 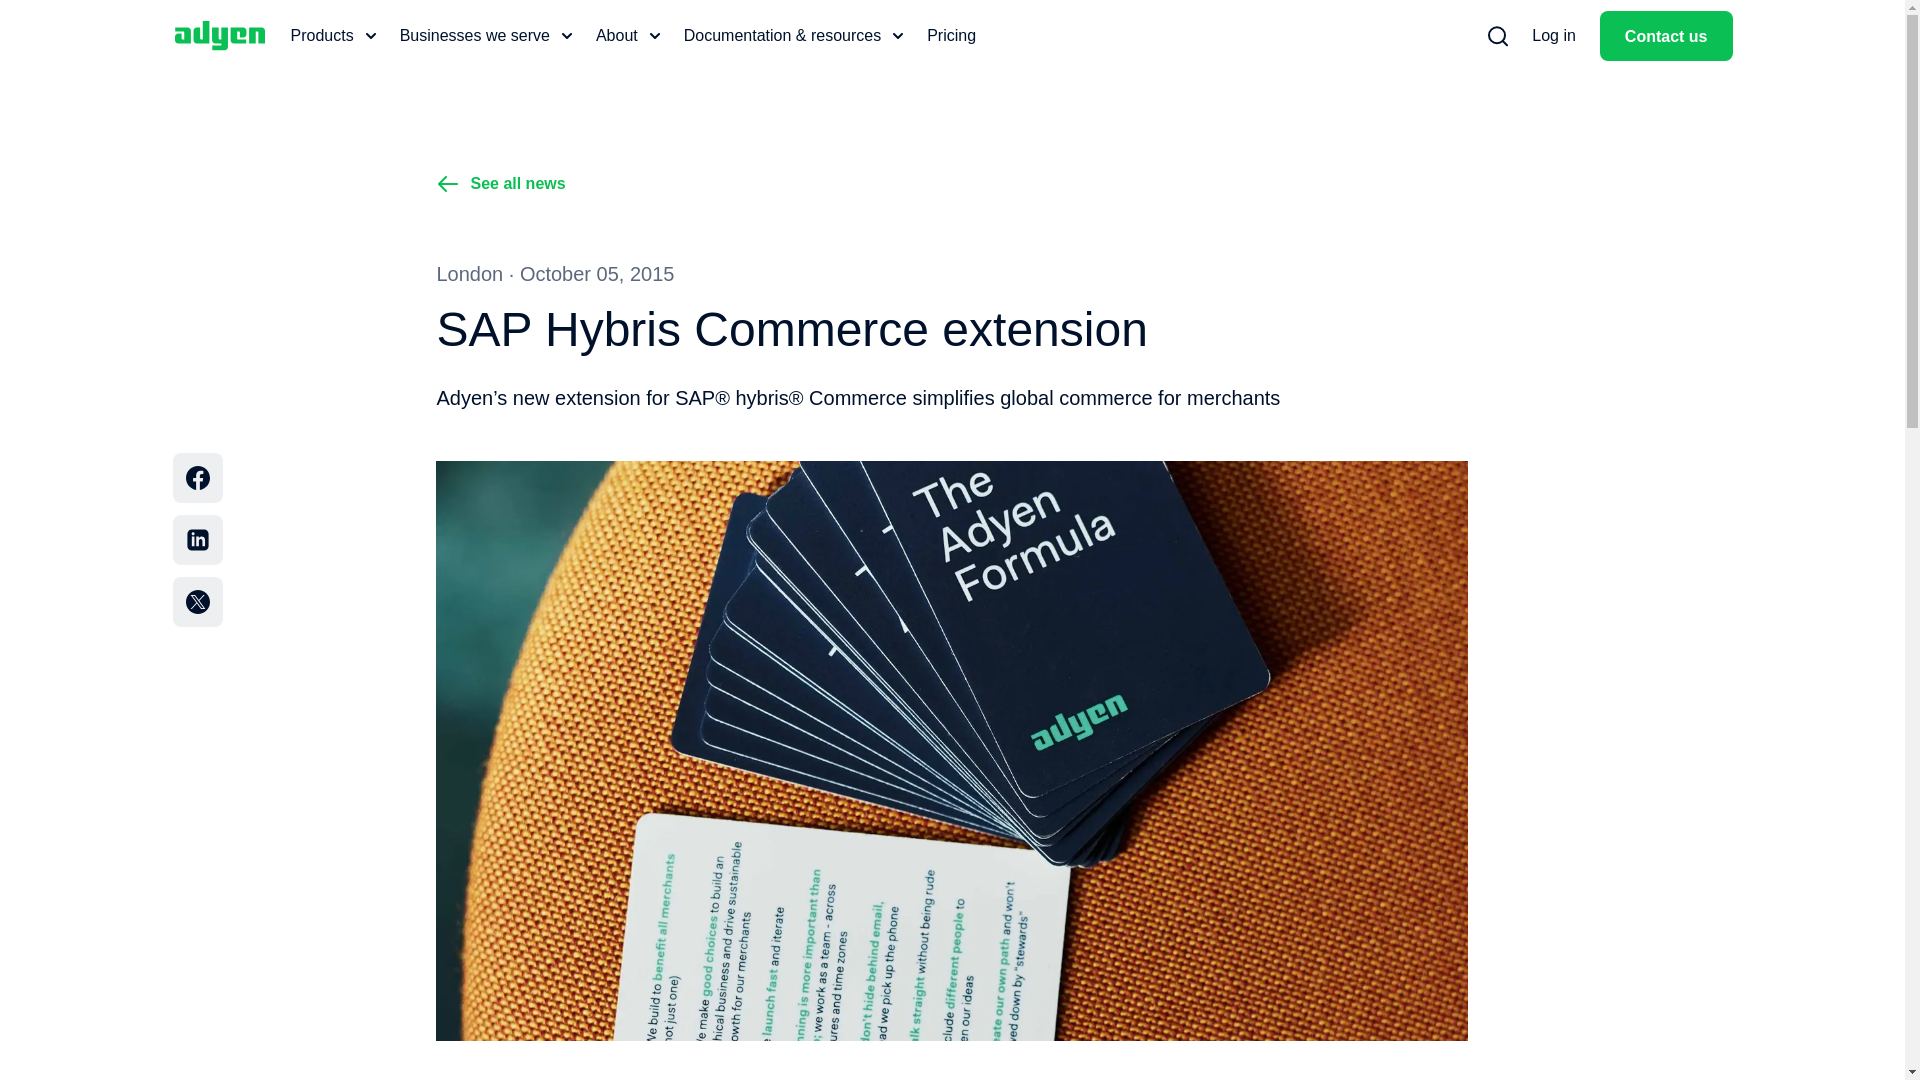 I want to click on About, so click(x=628, y=36).